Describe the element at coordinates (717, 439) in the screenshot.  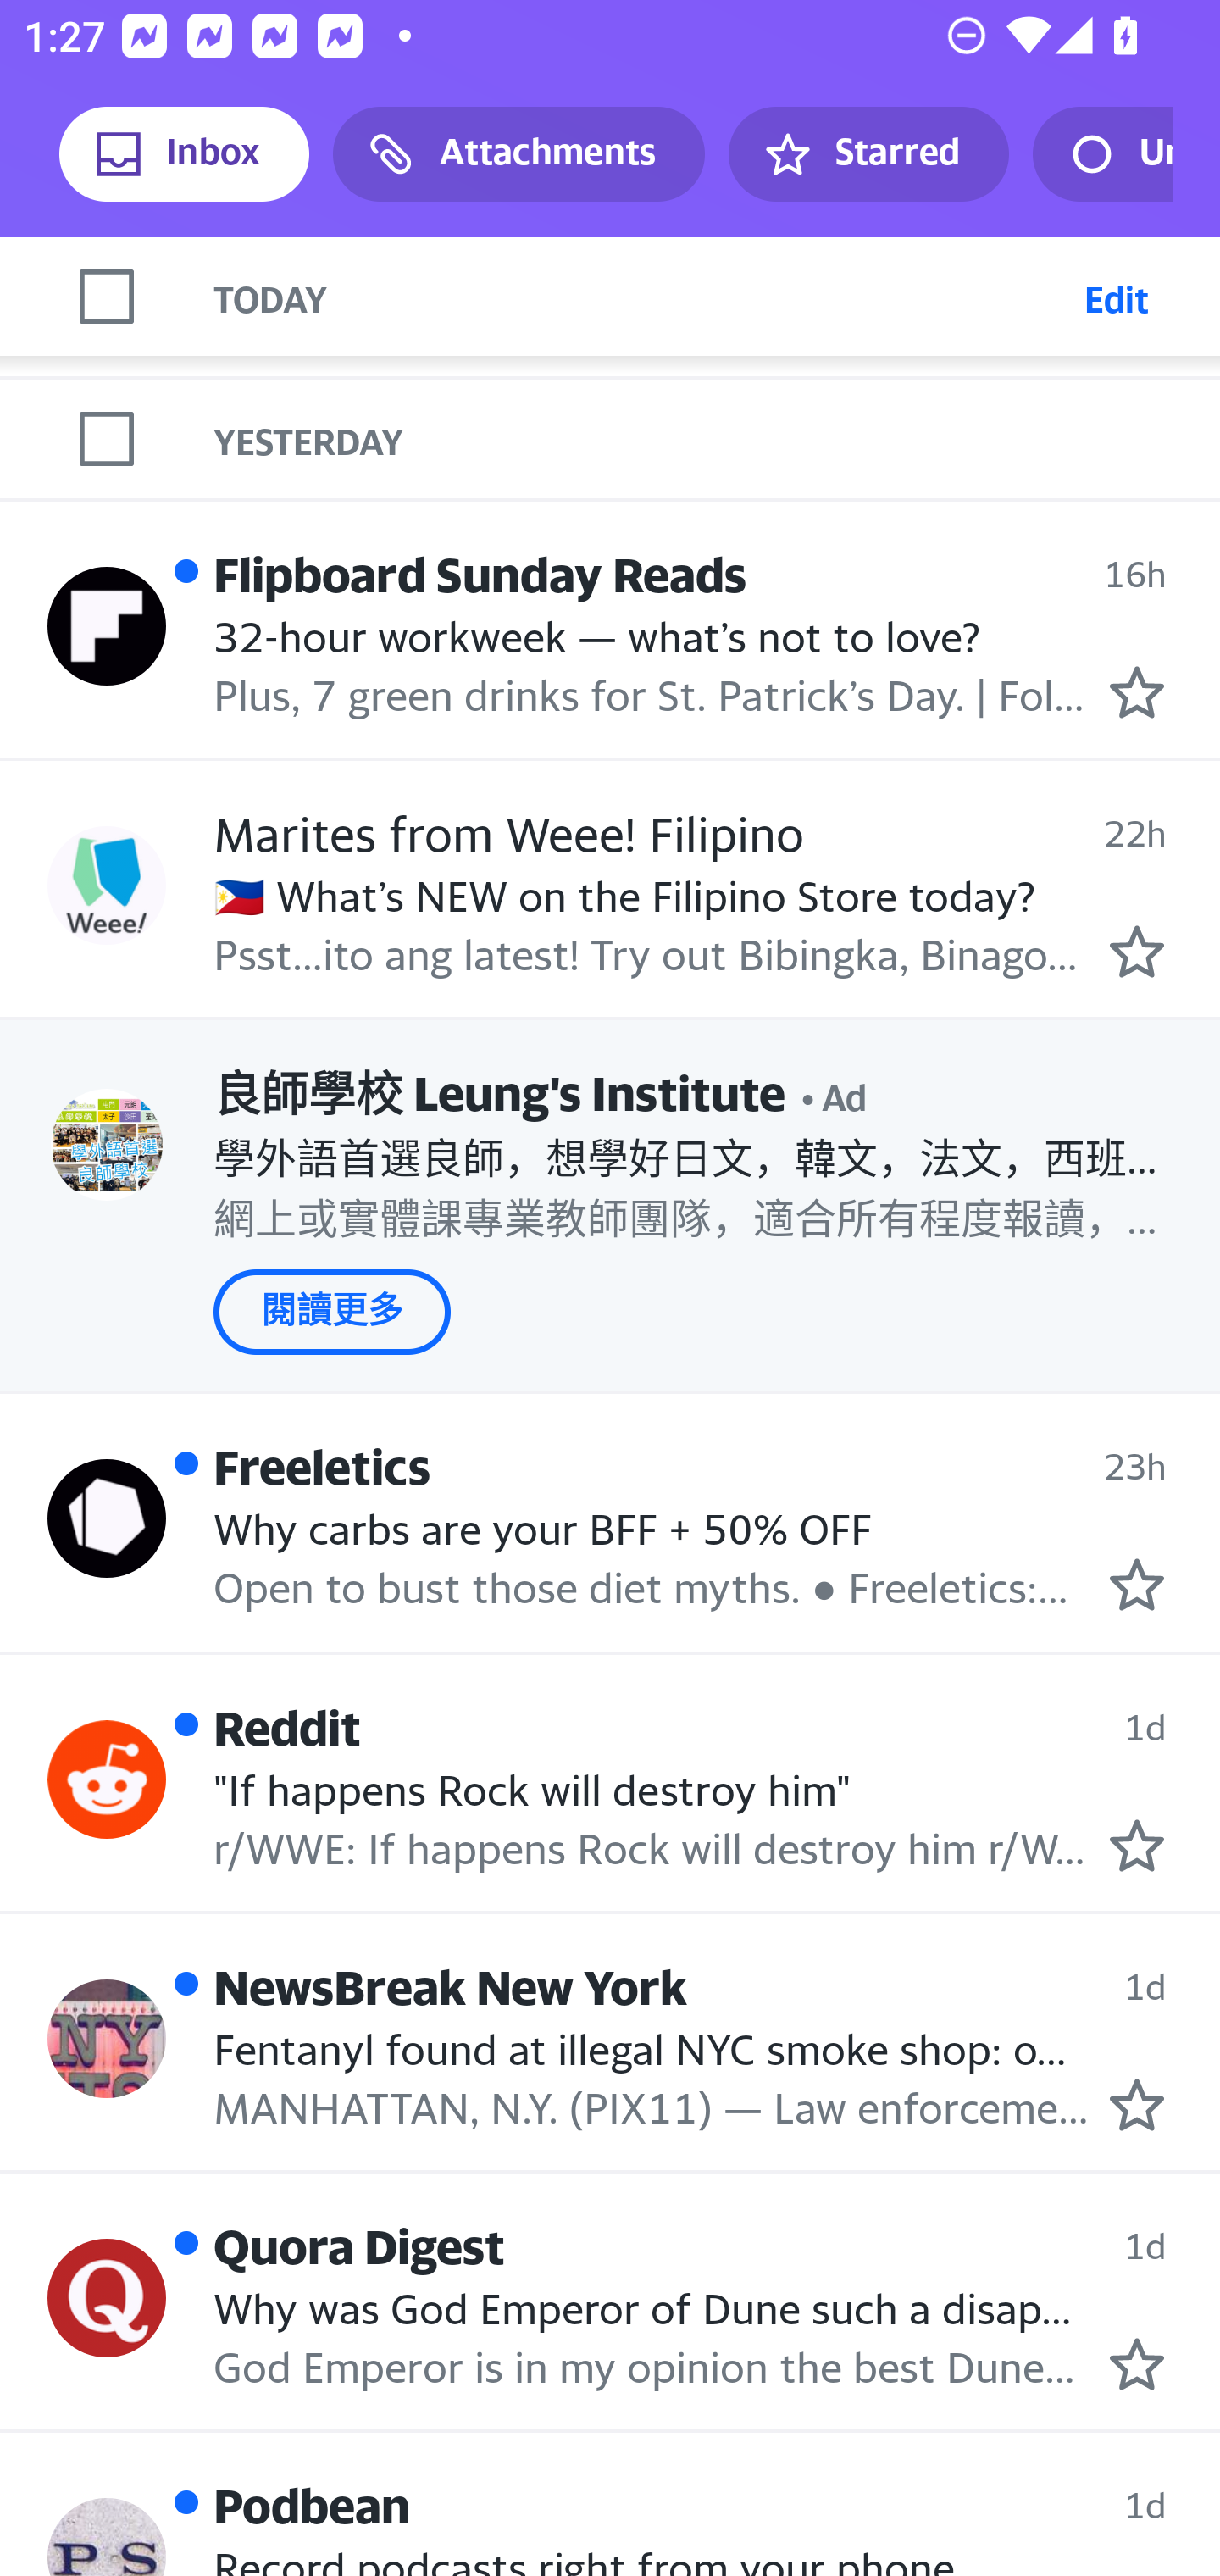
I see `YESTERDAY` at that location.